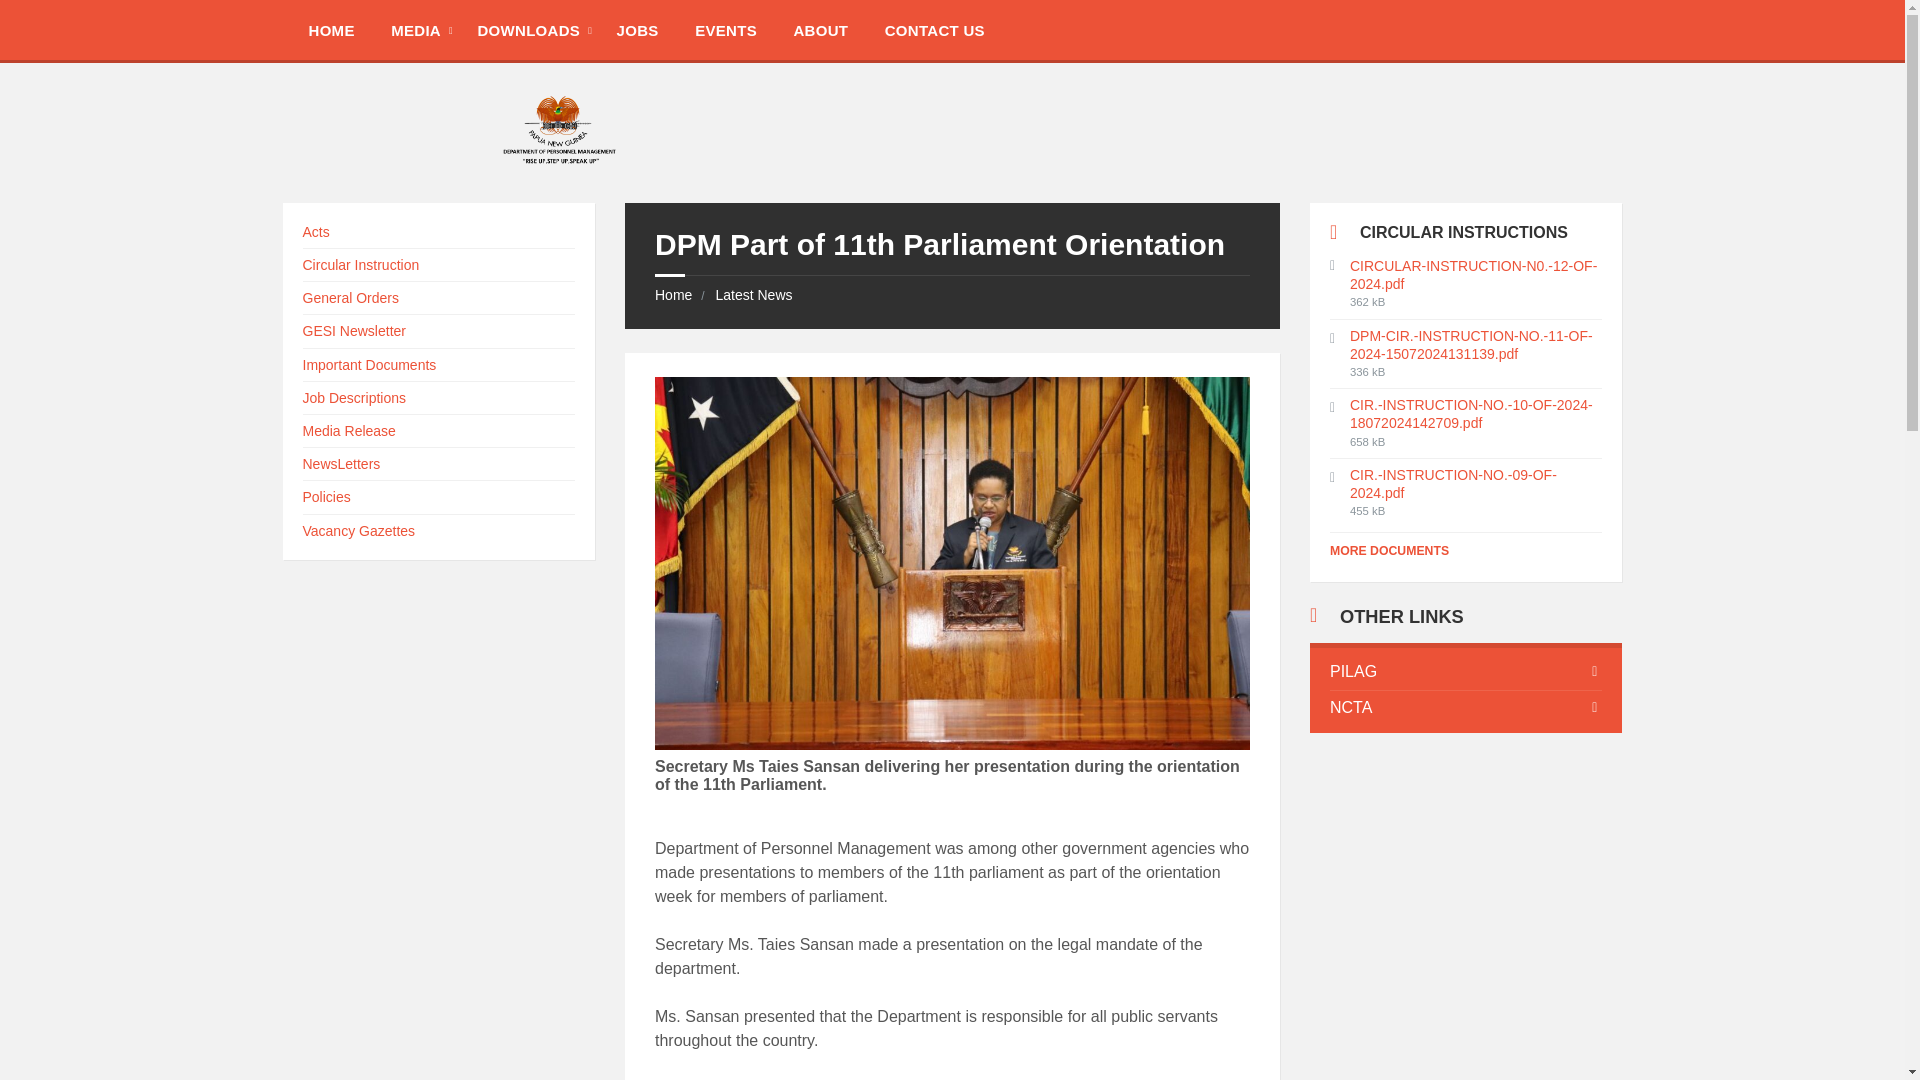 This screenshot has height=1080, width=1920. I want to click on HOME, so click(330, 29).